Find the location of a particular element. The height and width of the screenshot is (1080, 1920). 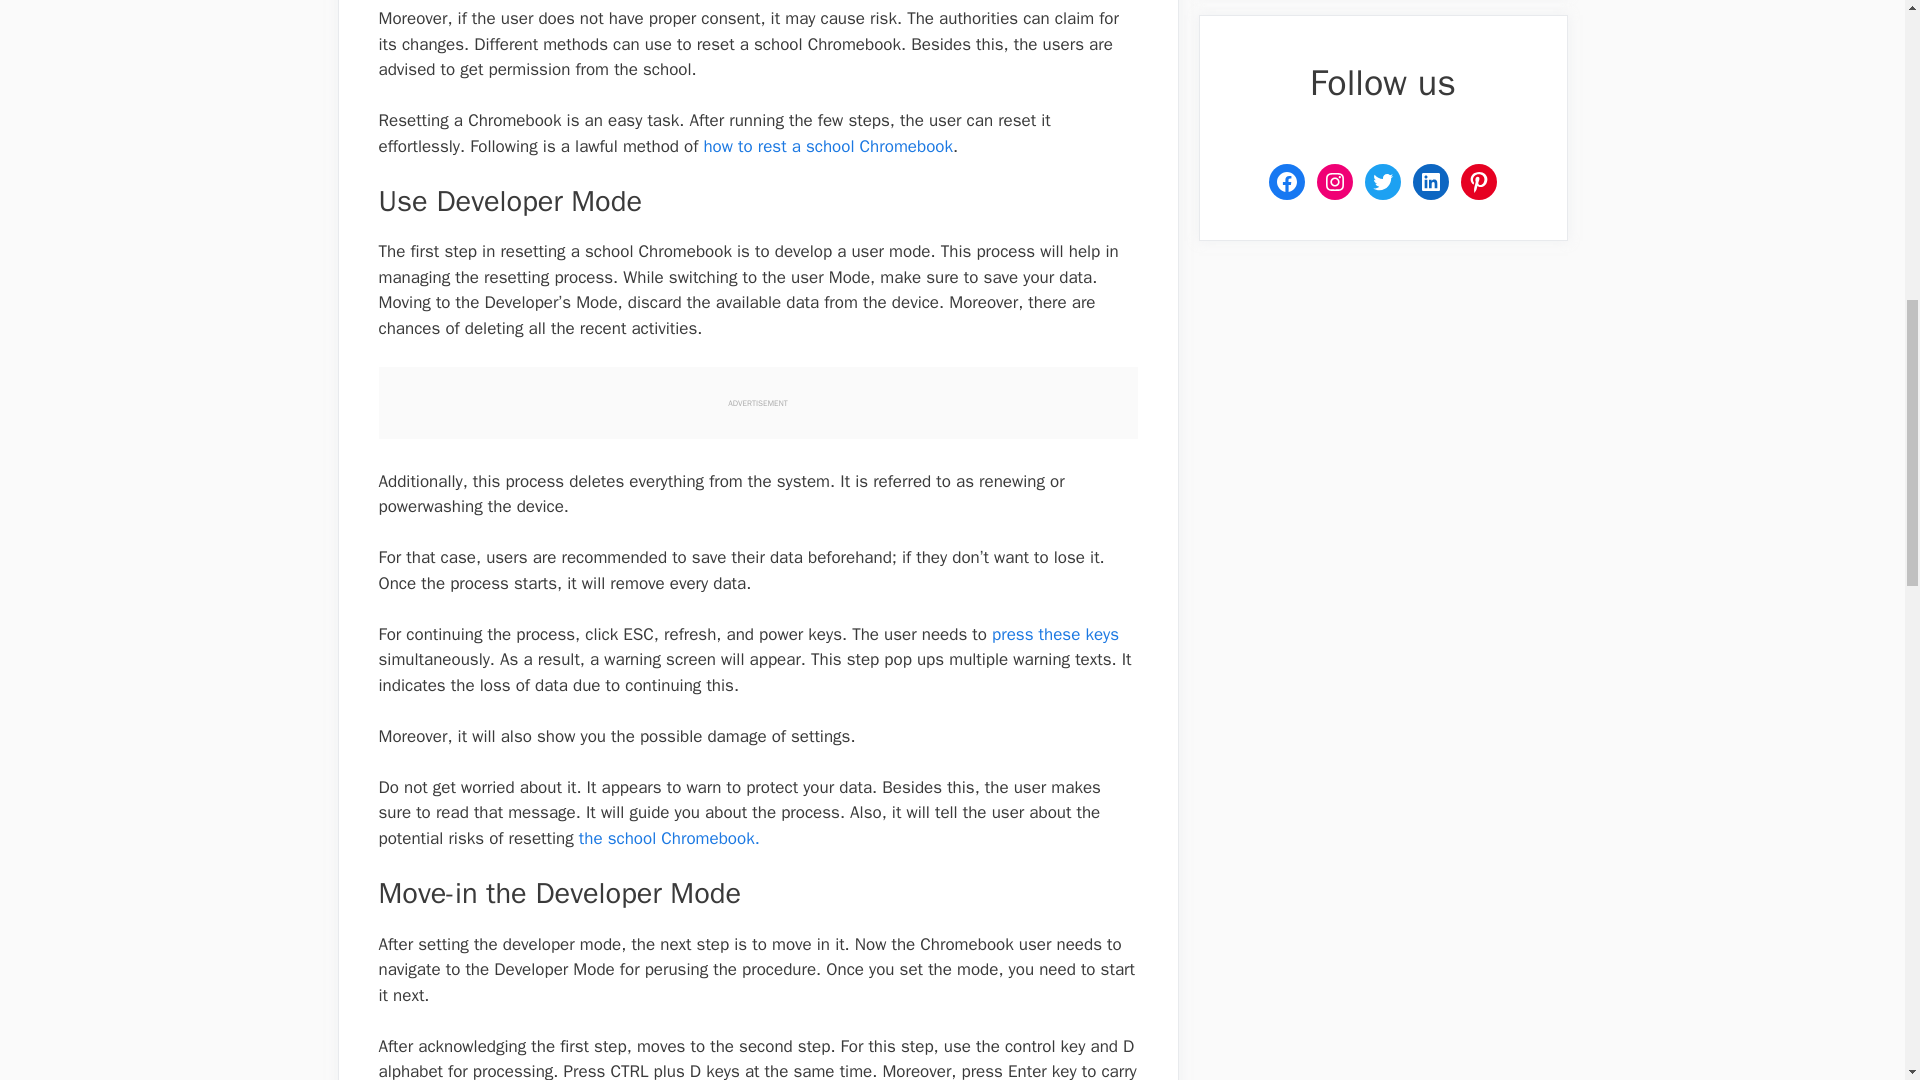

Twitter is located at coordinates (1383, 182).